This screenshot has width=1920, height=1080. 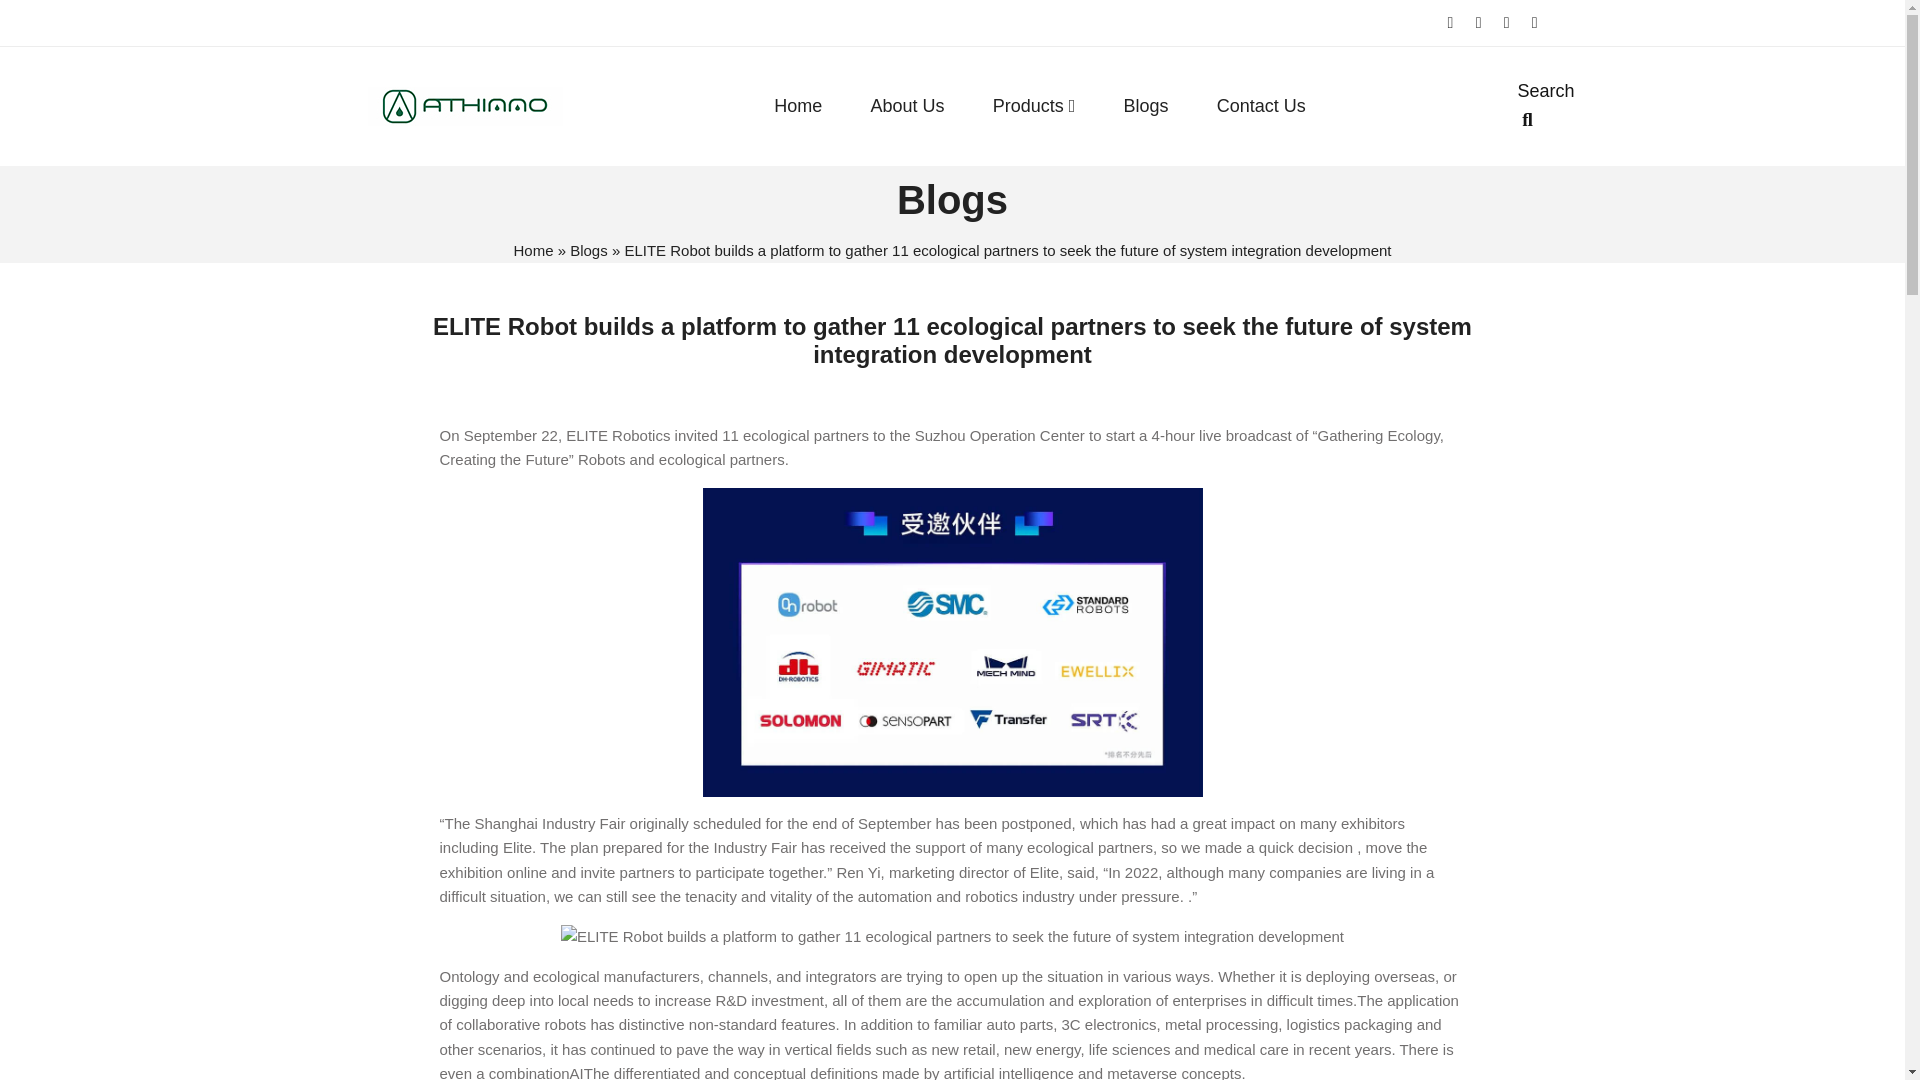 What do you see at coordinates (1506, 22) in the screenshot?
I see `Youtube` at bounding box center [1506, 22].